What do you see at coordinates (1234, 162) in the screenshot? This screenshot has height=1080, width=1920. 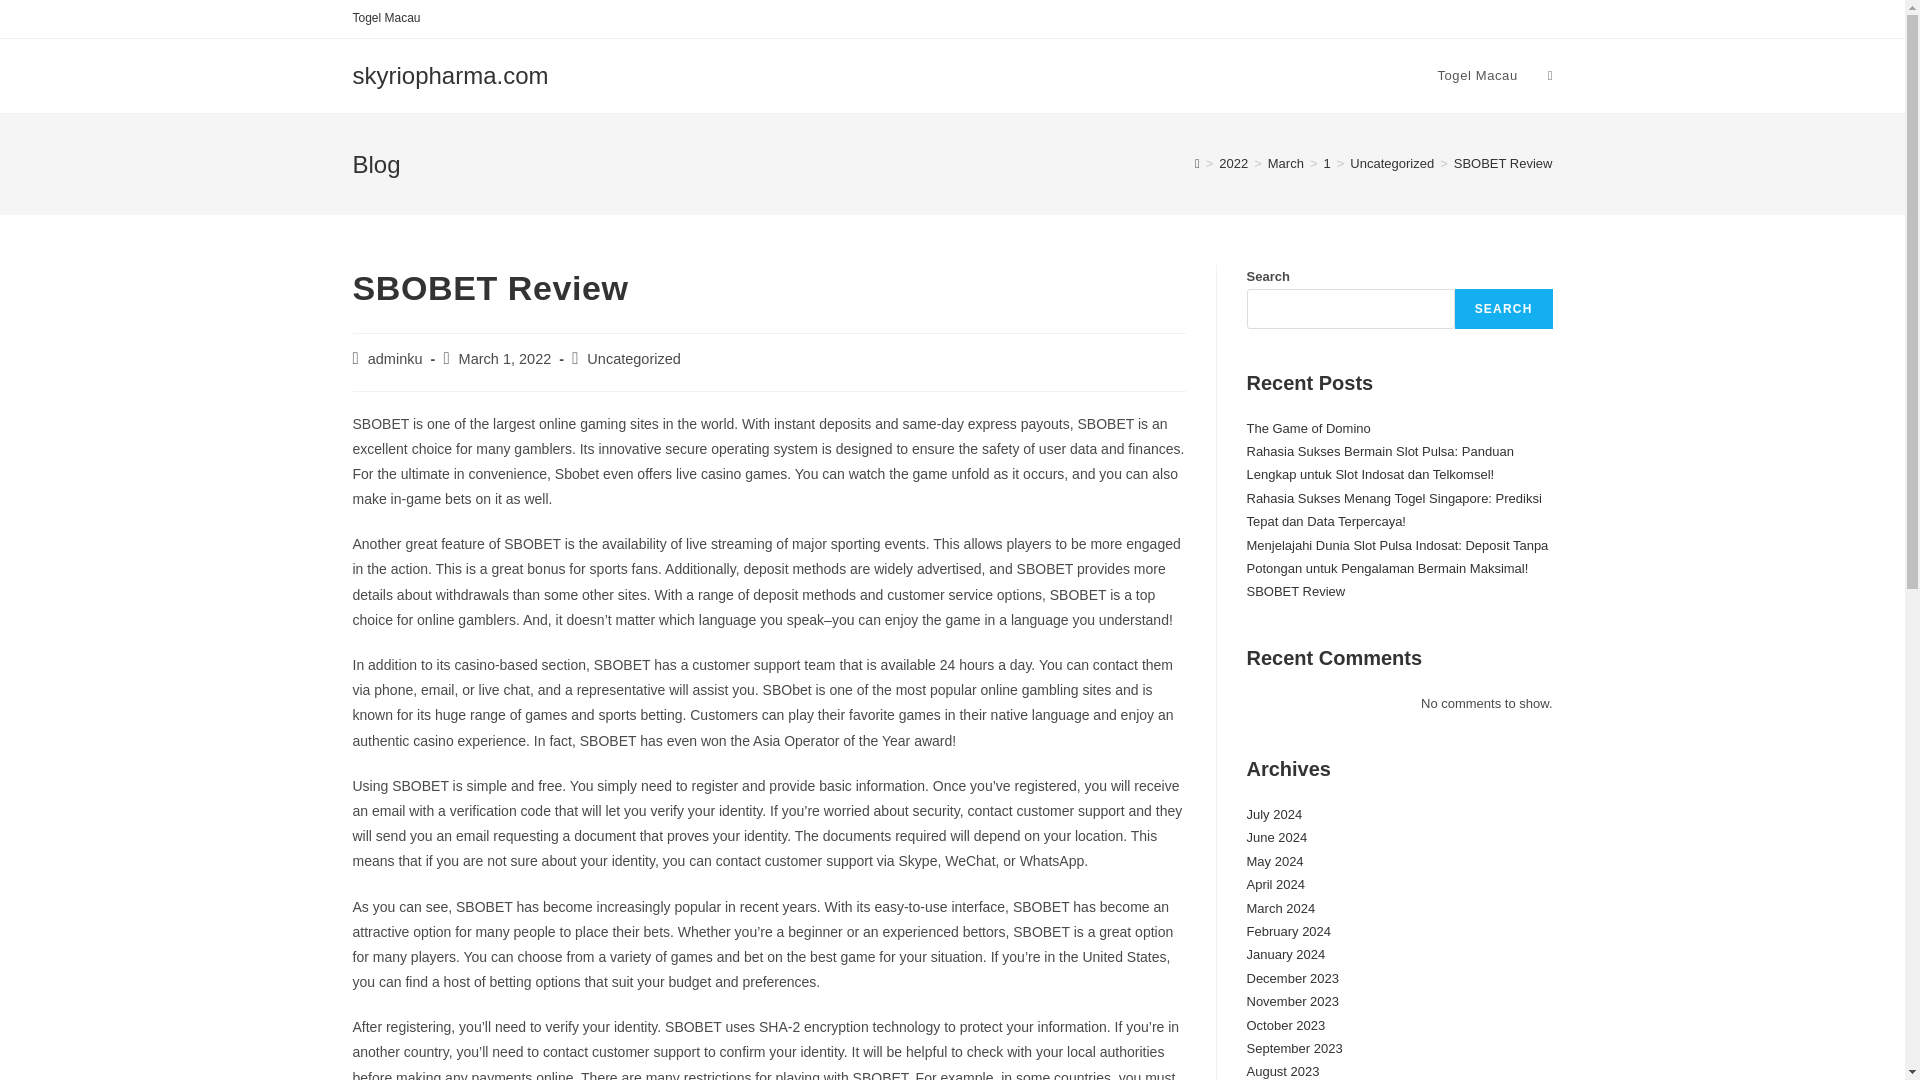 I see `2022` at bounding box center [1234, 162].